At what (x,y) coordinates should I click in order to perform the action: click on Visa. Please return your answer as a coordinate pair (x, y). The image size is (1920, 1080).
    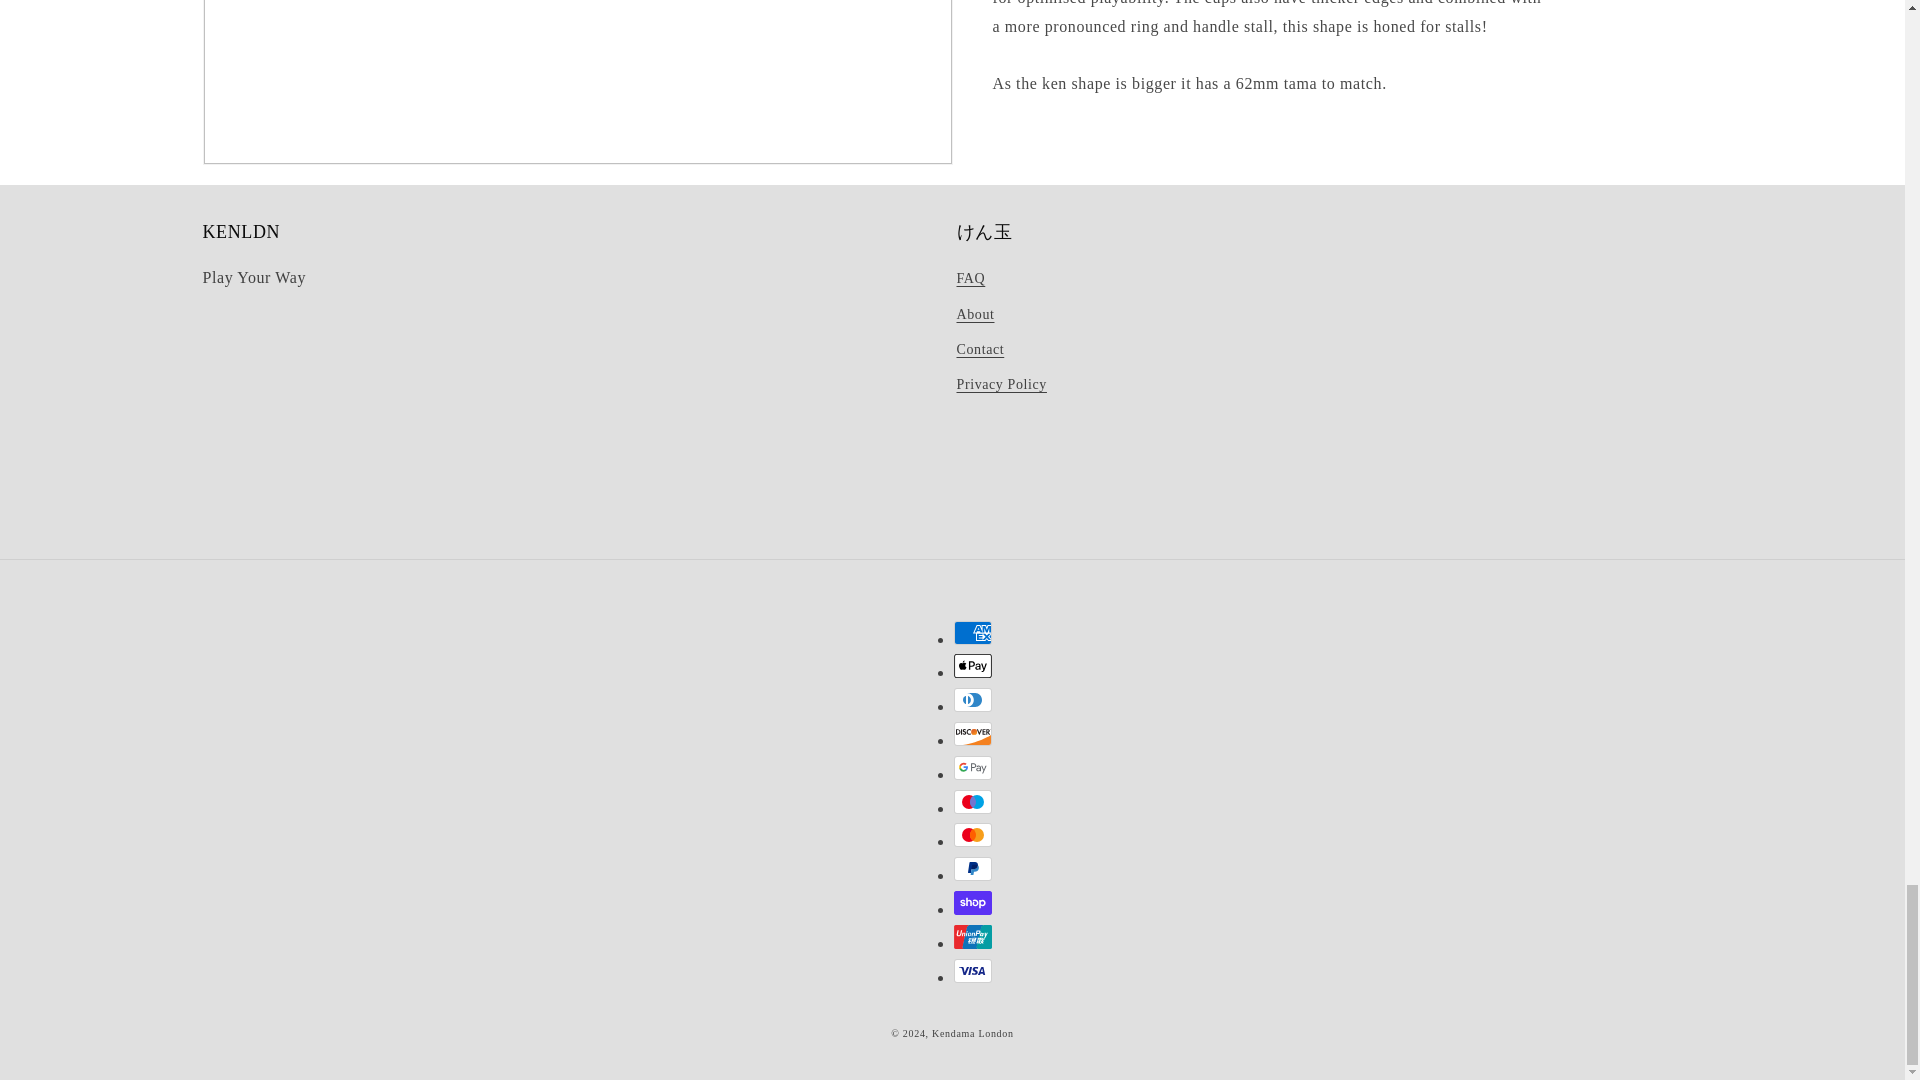
    Looking at the image, I should click on (973, 970).